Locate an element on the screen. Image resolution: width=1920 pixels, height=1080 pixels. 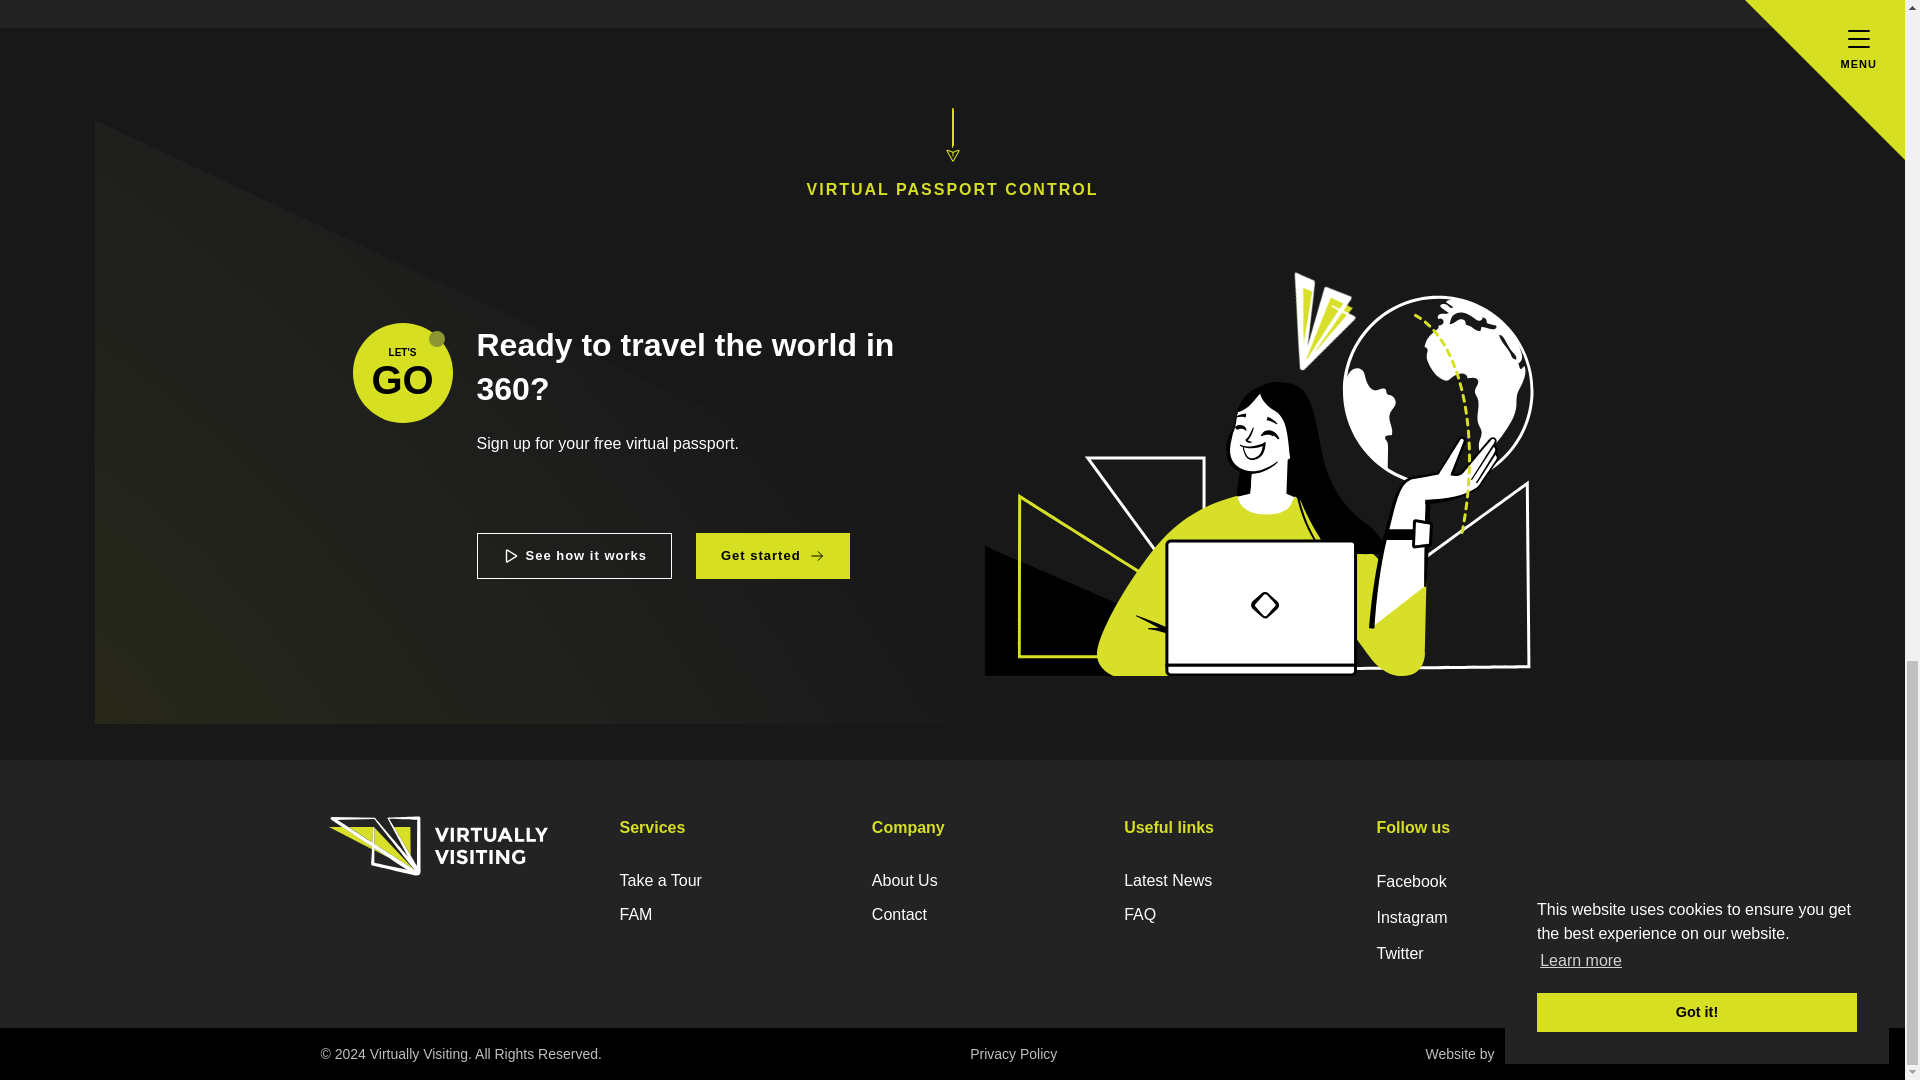
Privacy Policy is located at coordinates (1013, 1054).